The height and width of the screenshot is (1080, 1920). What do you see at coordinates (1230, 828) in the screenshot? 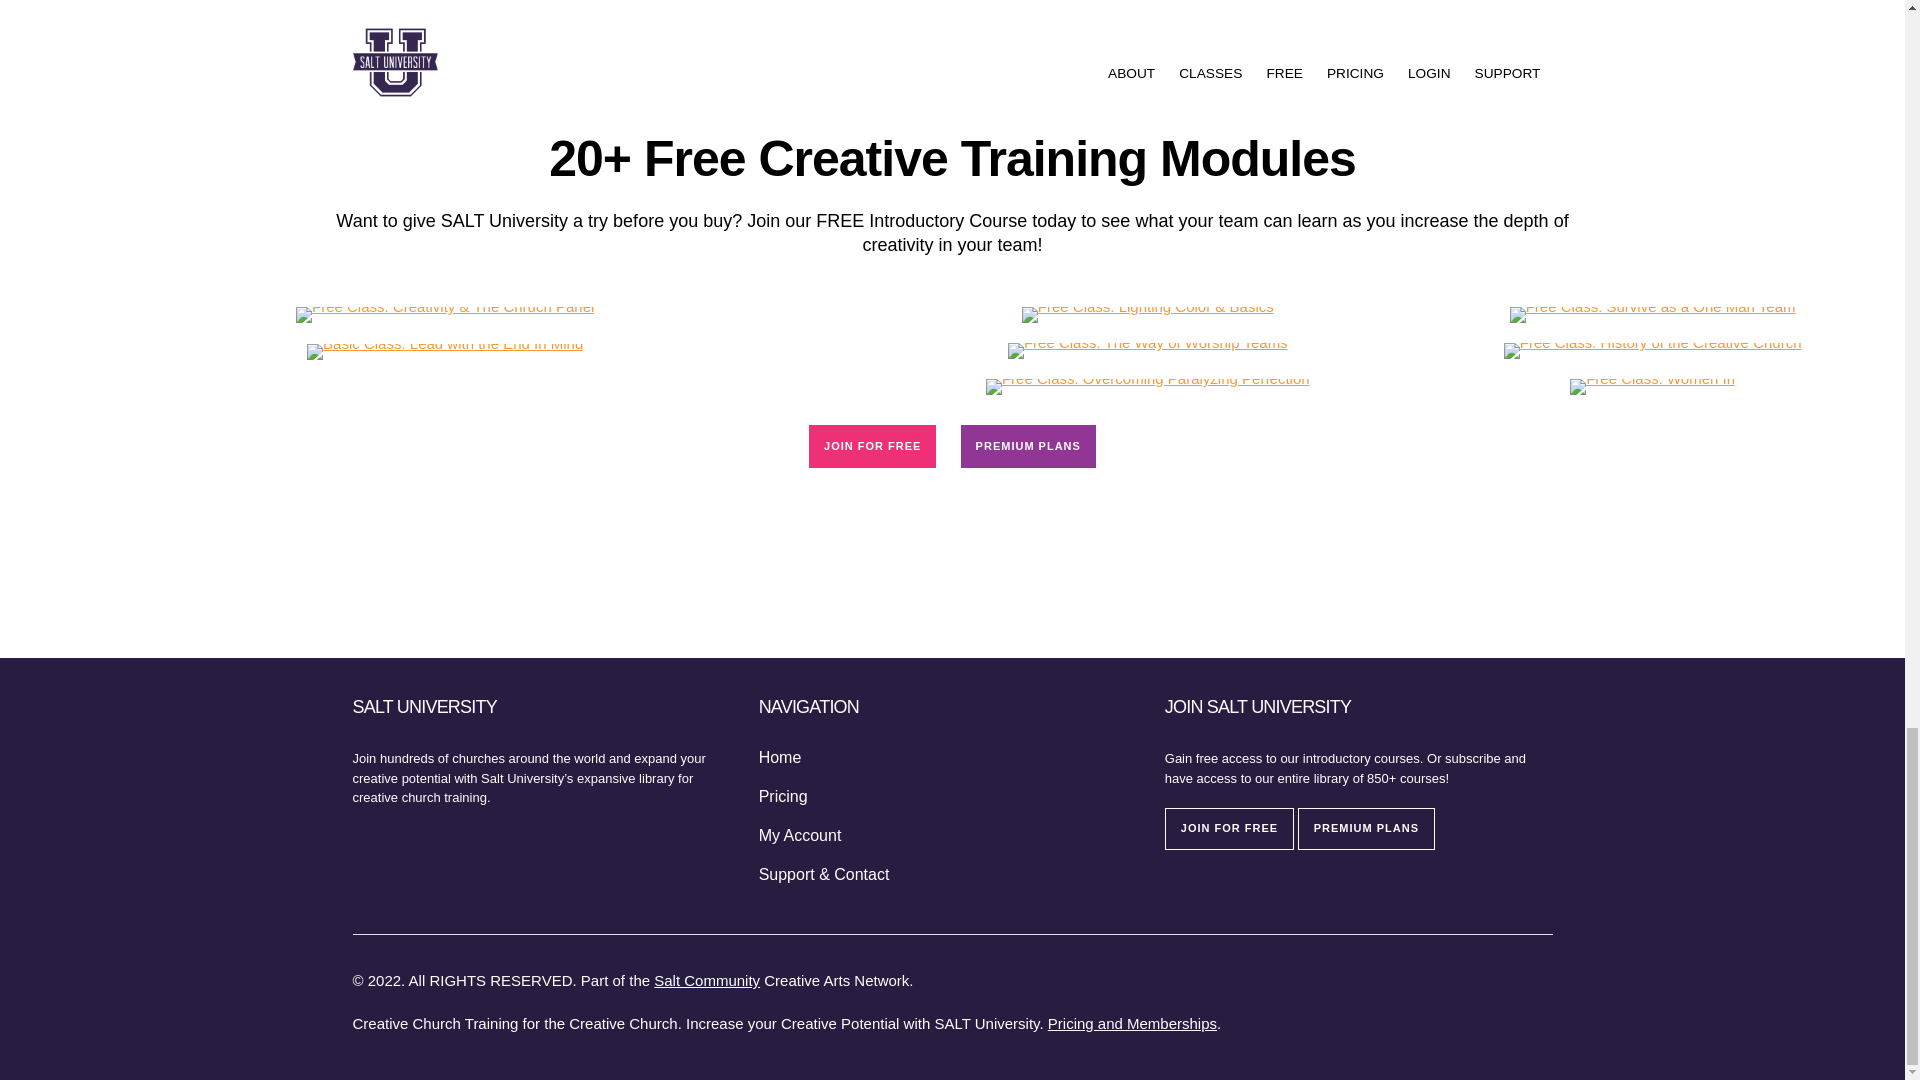
I see `JOIN FOR FREE` at bounding box center [1230, 828].